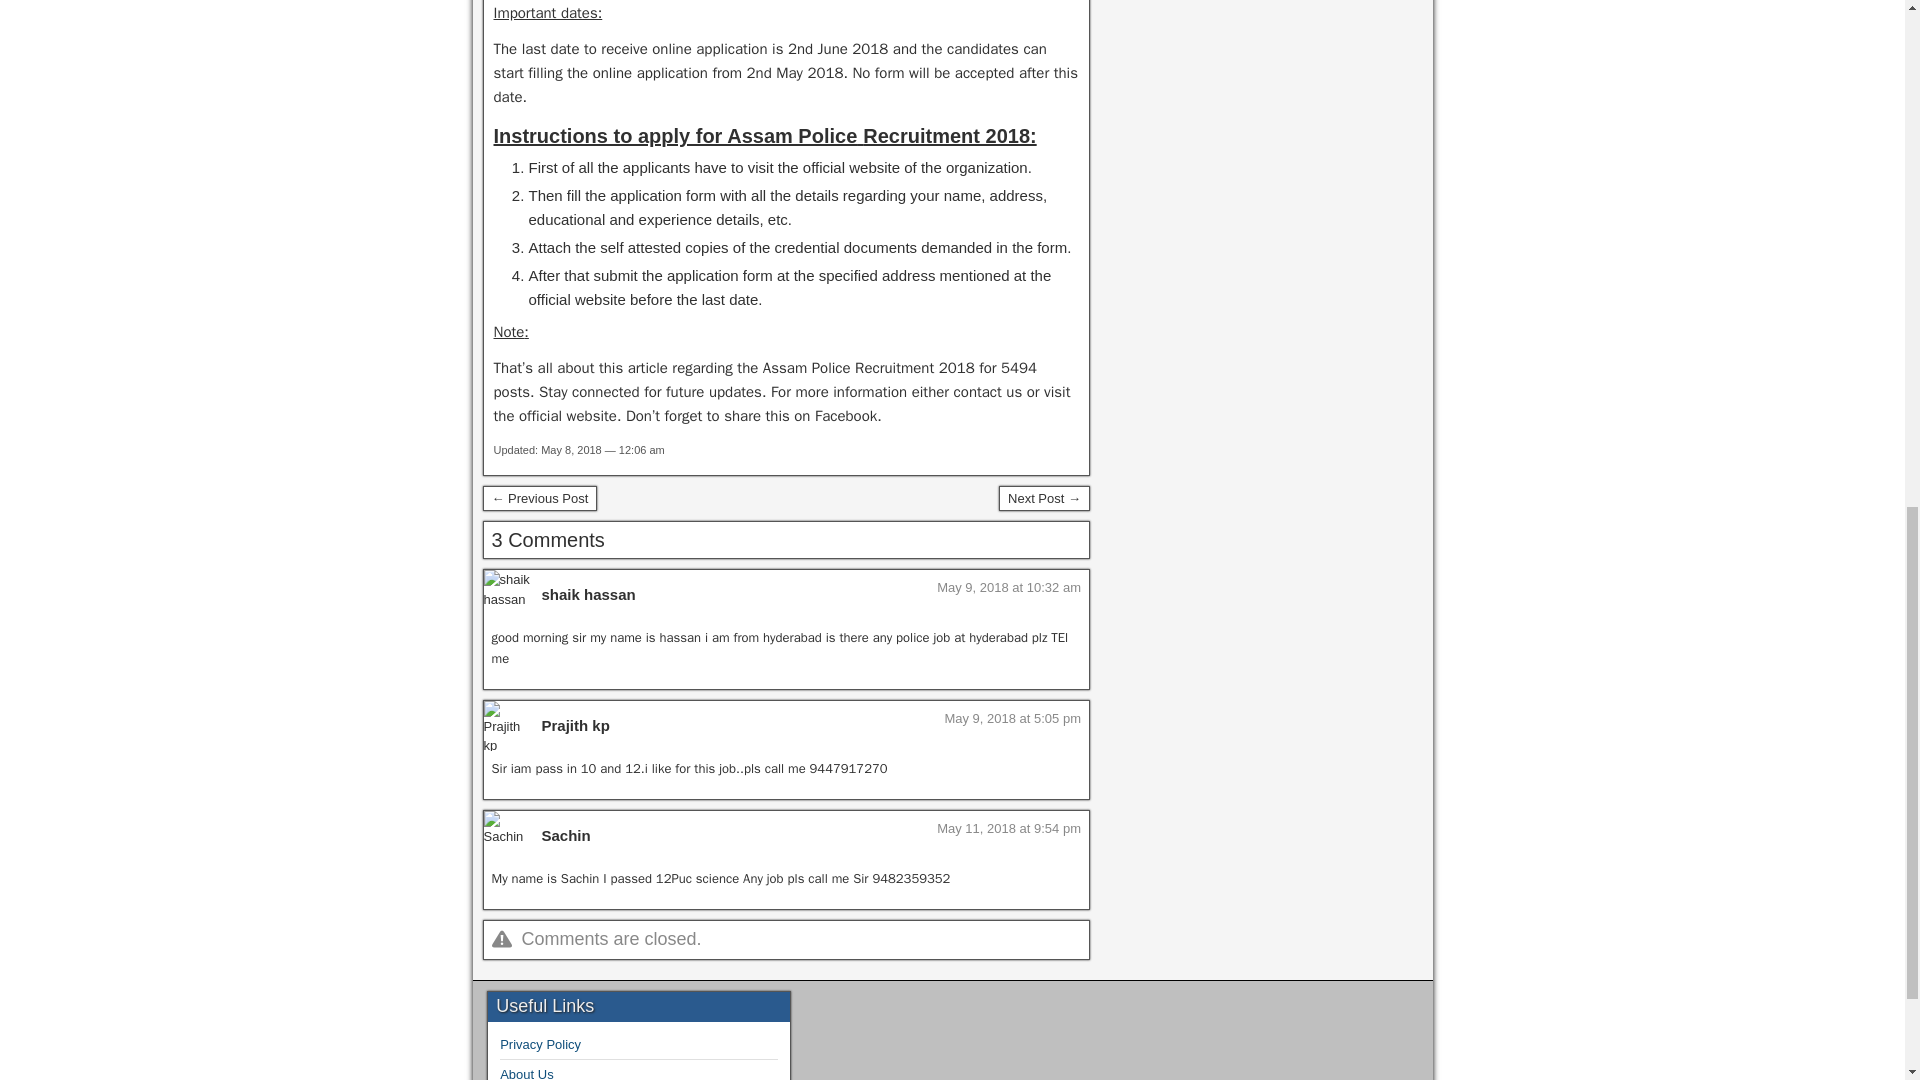 This screenshot has height=1080, width=1920. Describe the element at coordinates (540, 1044) in the screenshot. I see `Privacy Policy` at that location.